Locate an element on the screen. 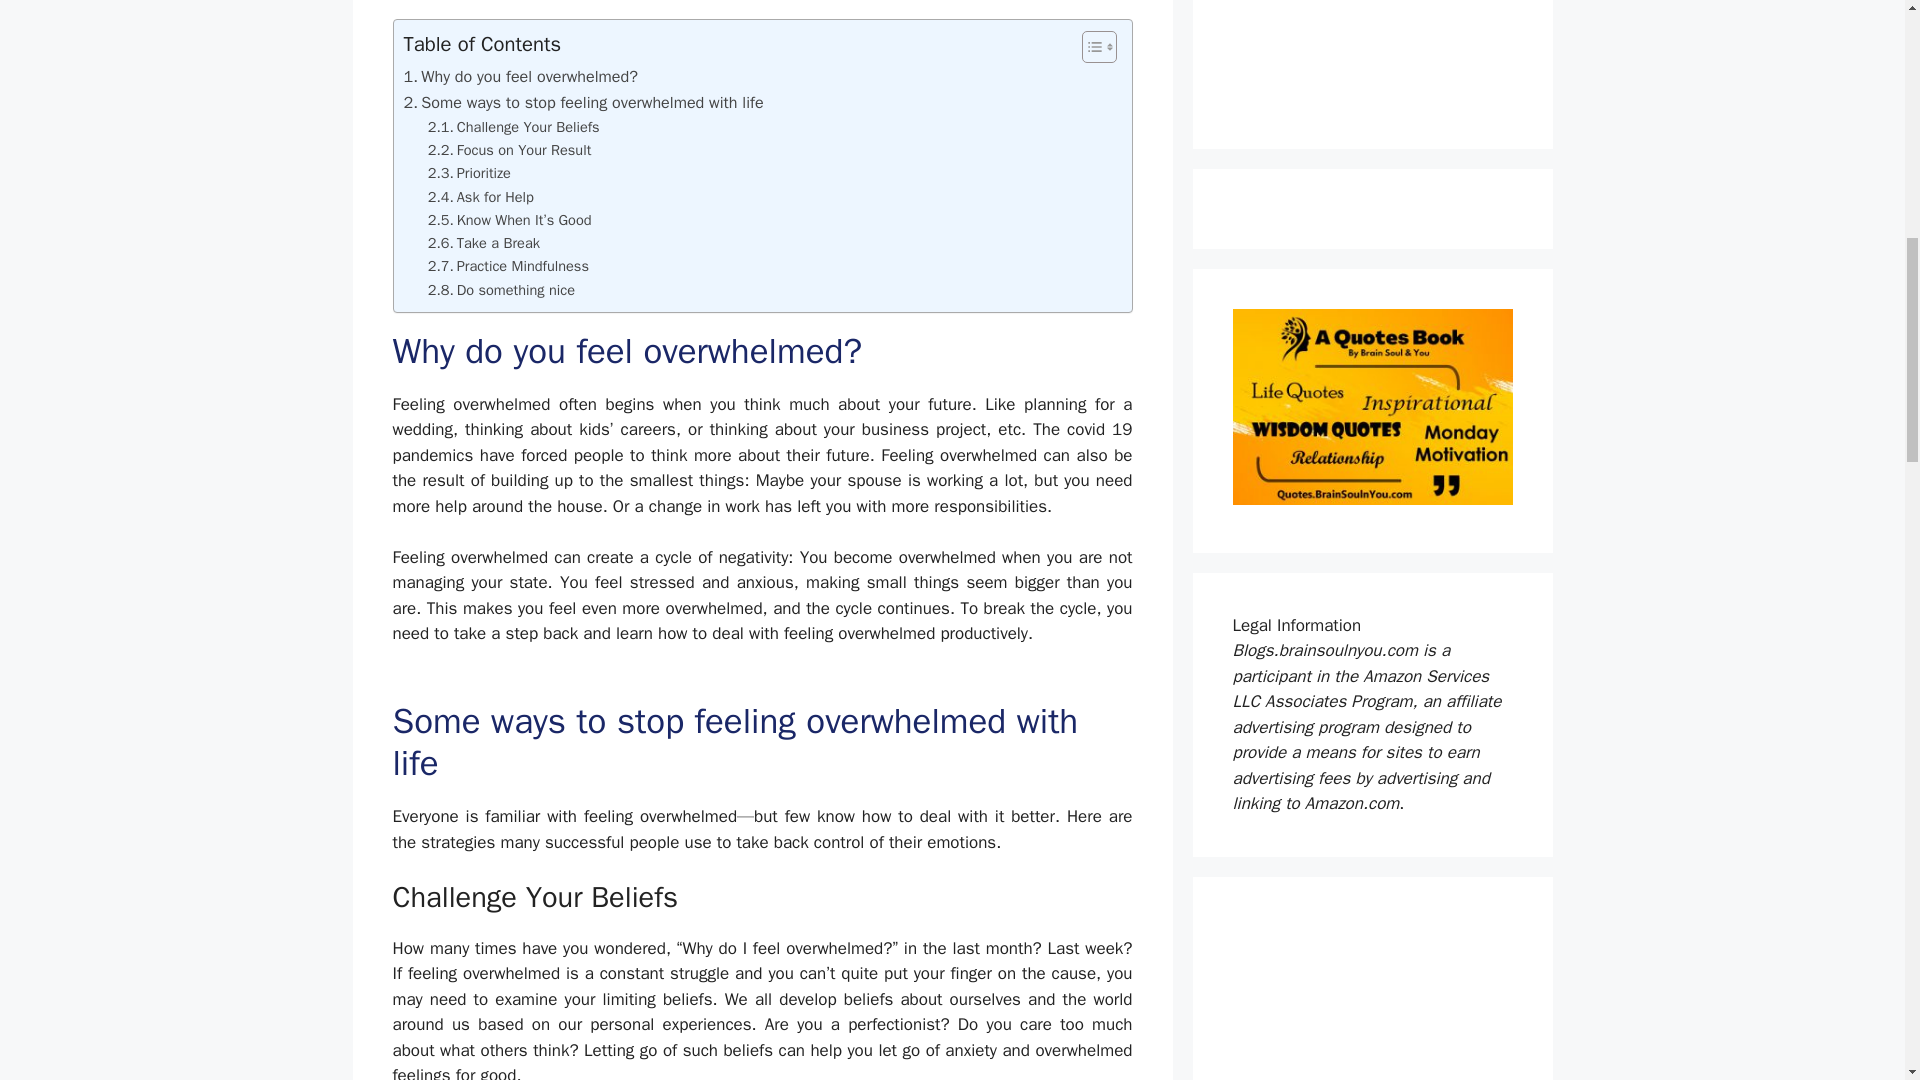  Why do you feel overwhelmed? is located at coordinates (520, 76).